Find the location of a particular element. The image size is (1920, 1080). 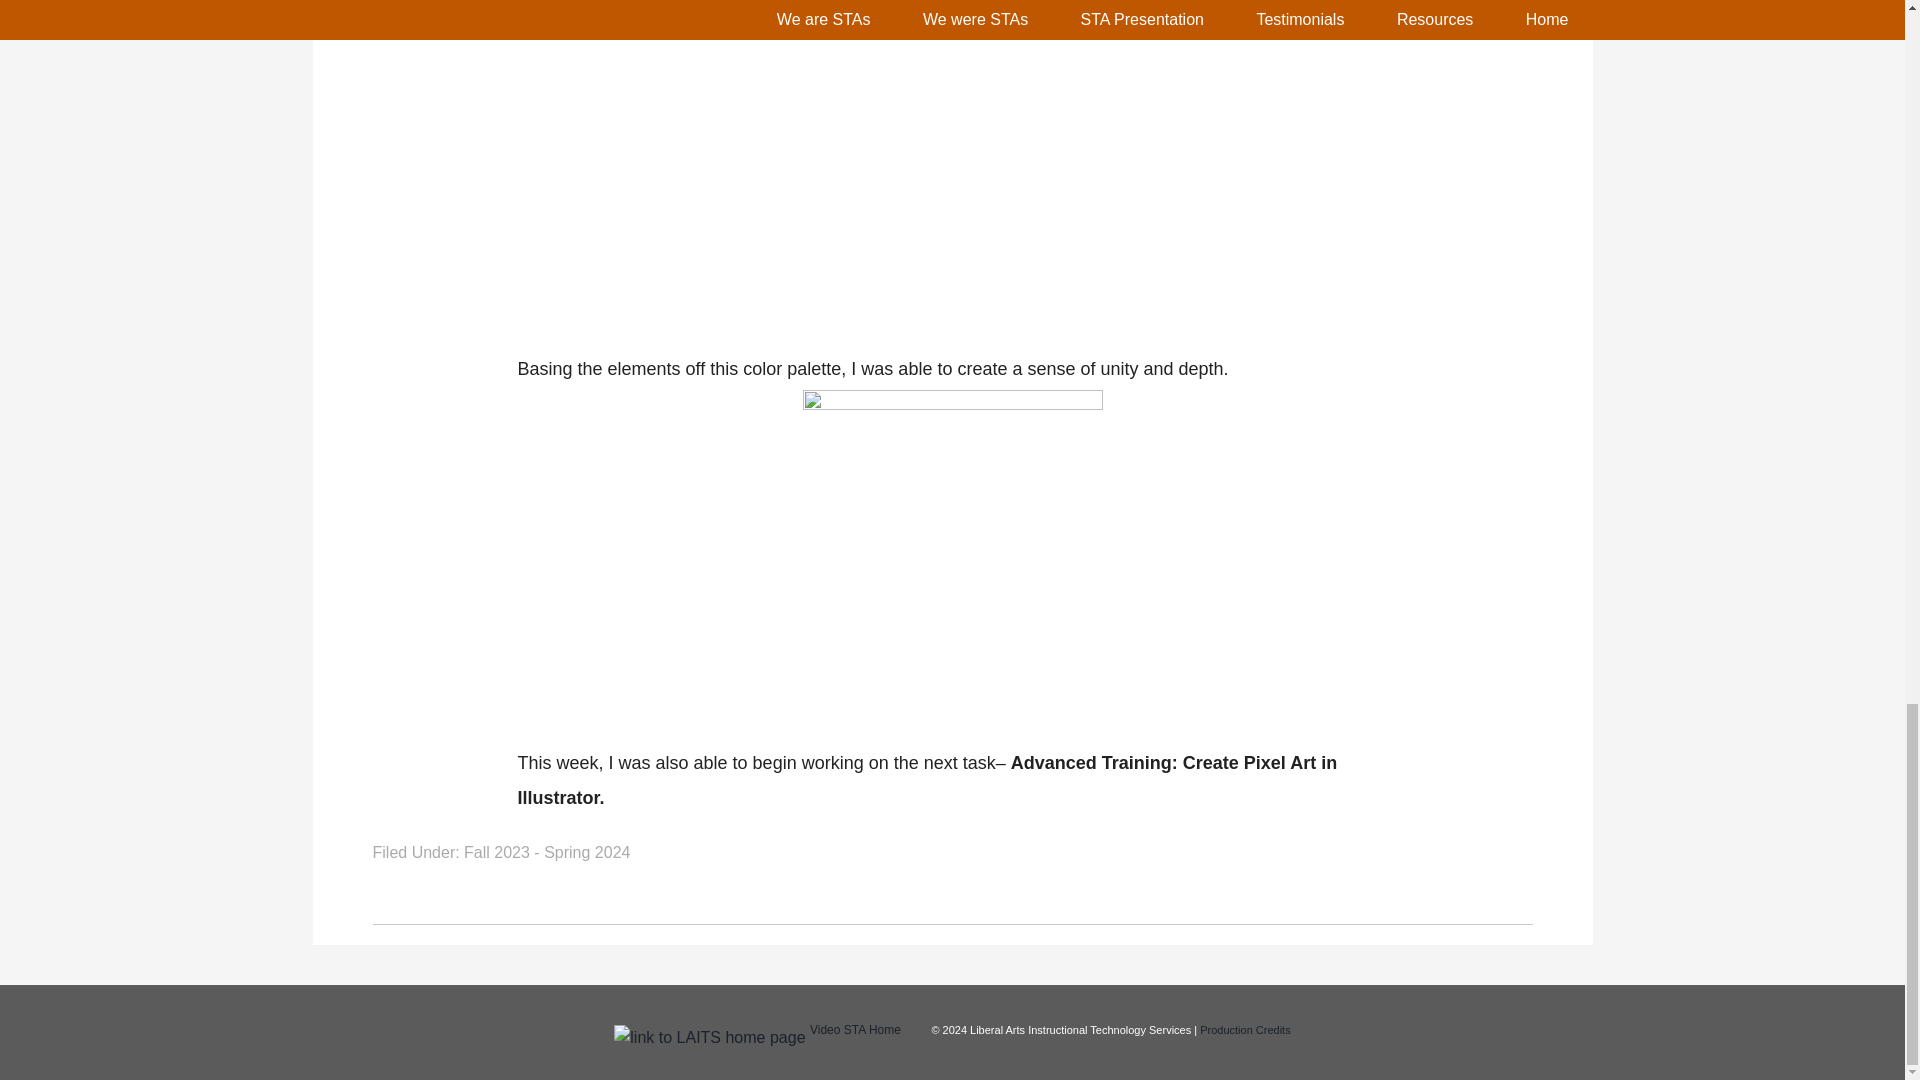

Video STA Home is located at coordinates (855, 1029).